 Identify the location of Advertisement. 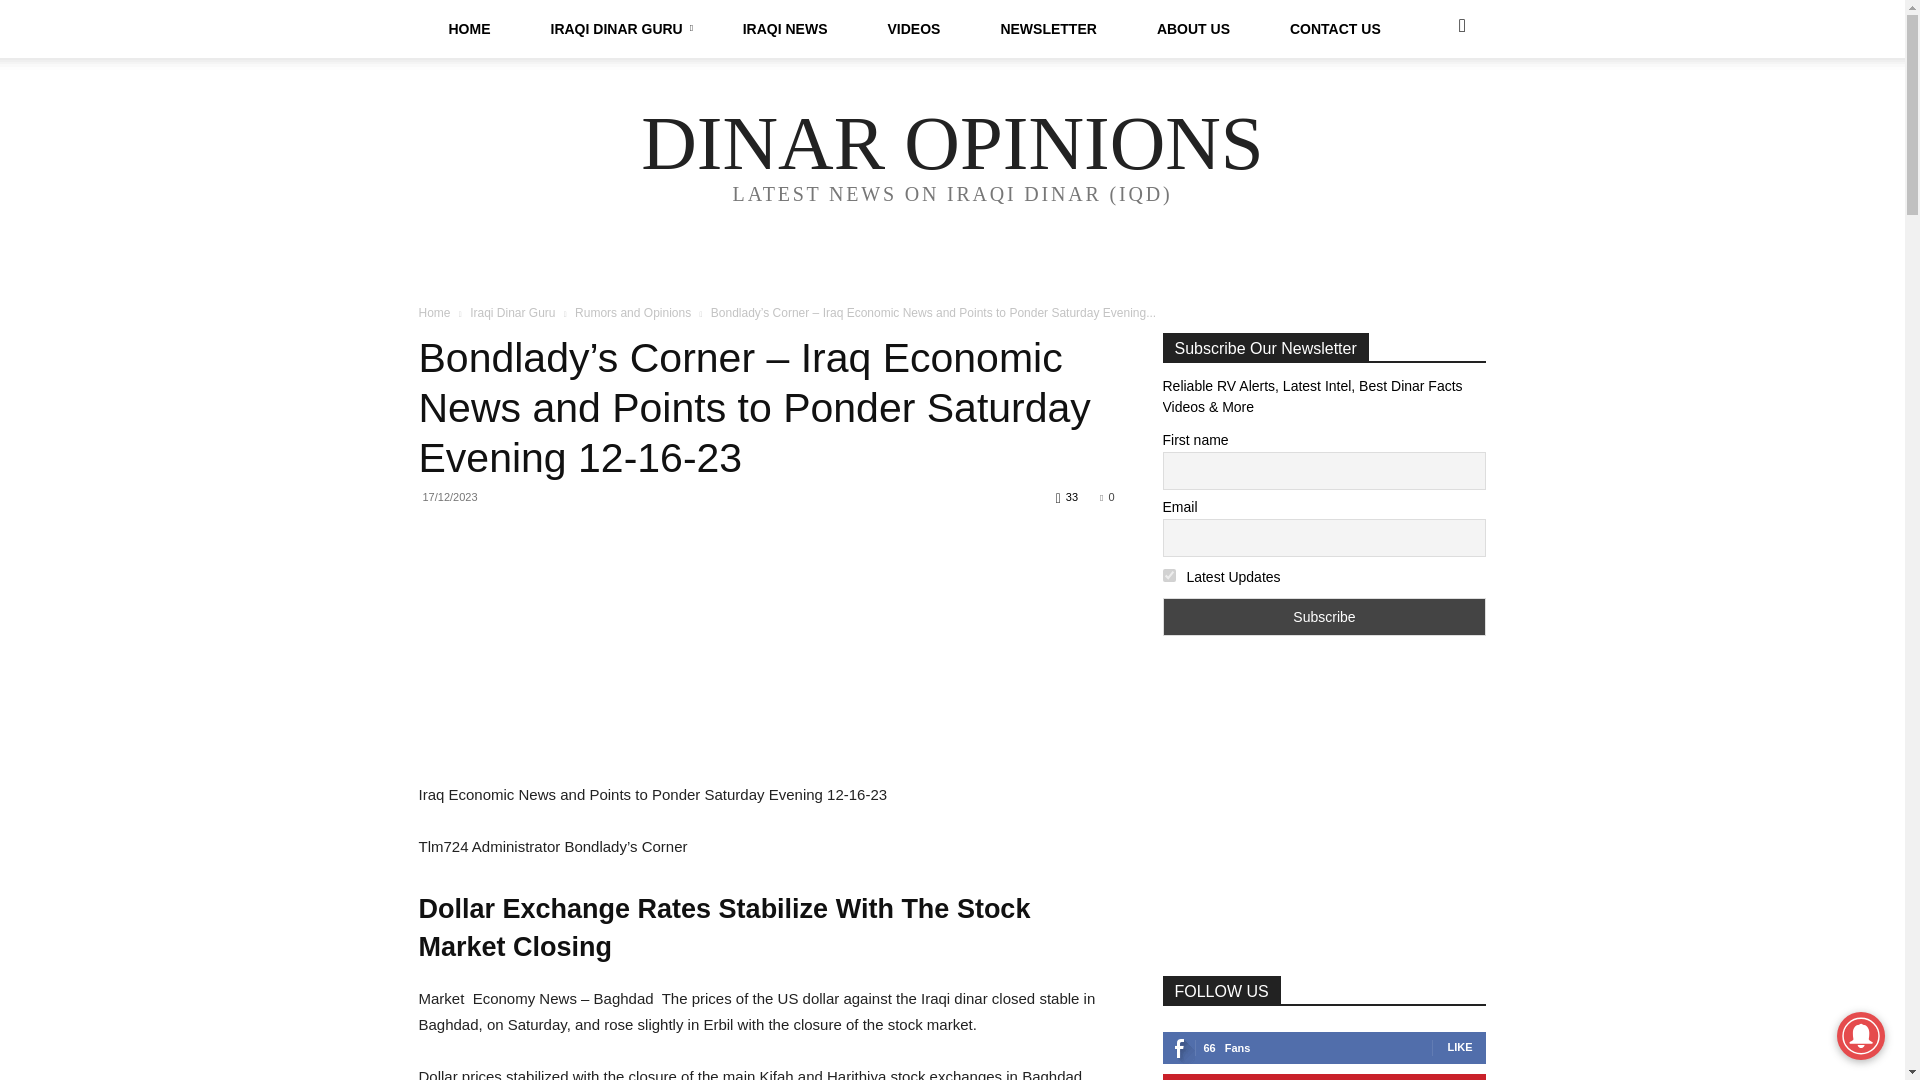
(766, 687).